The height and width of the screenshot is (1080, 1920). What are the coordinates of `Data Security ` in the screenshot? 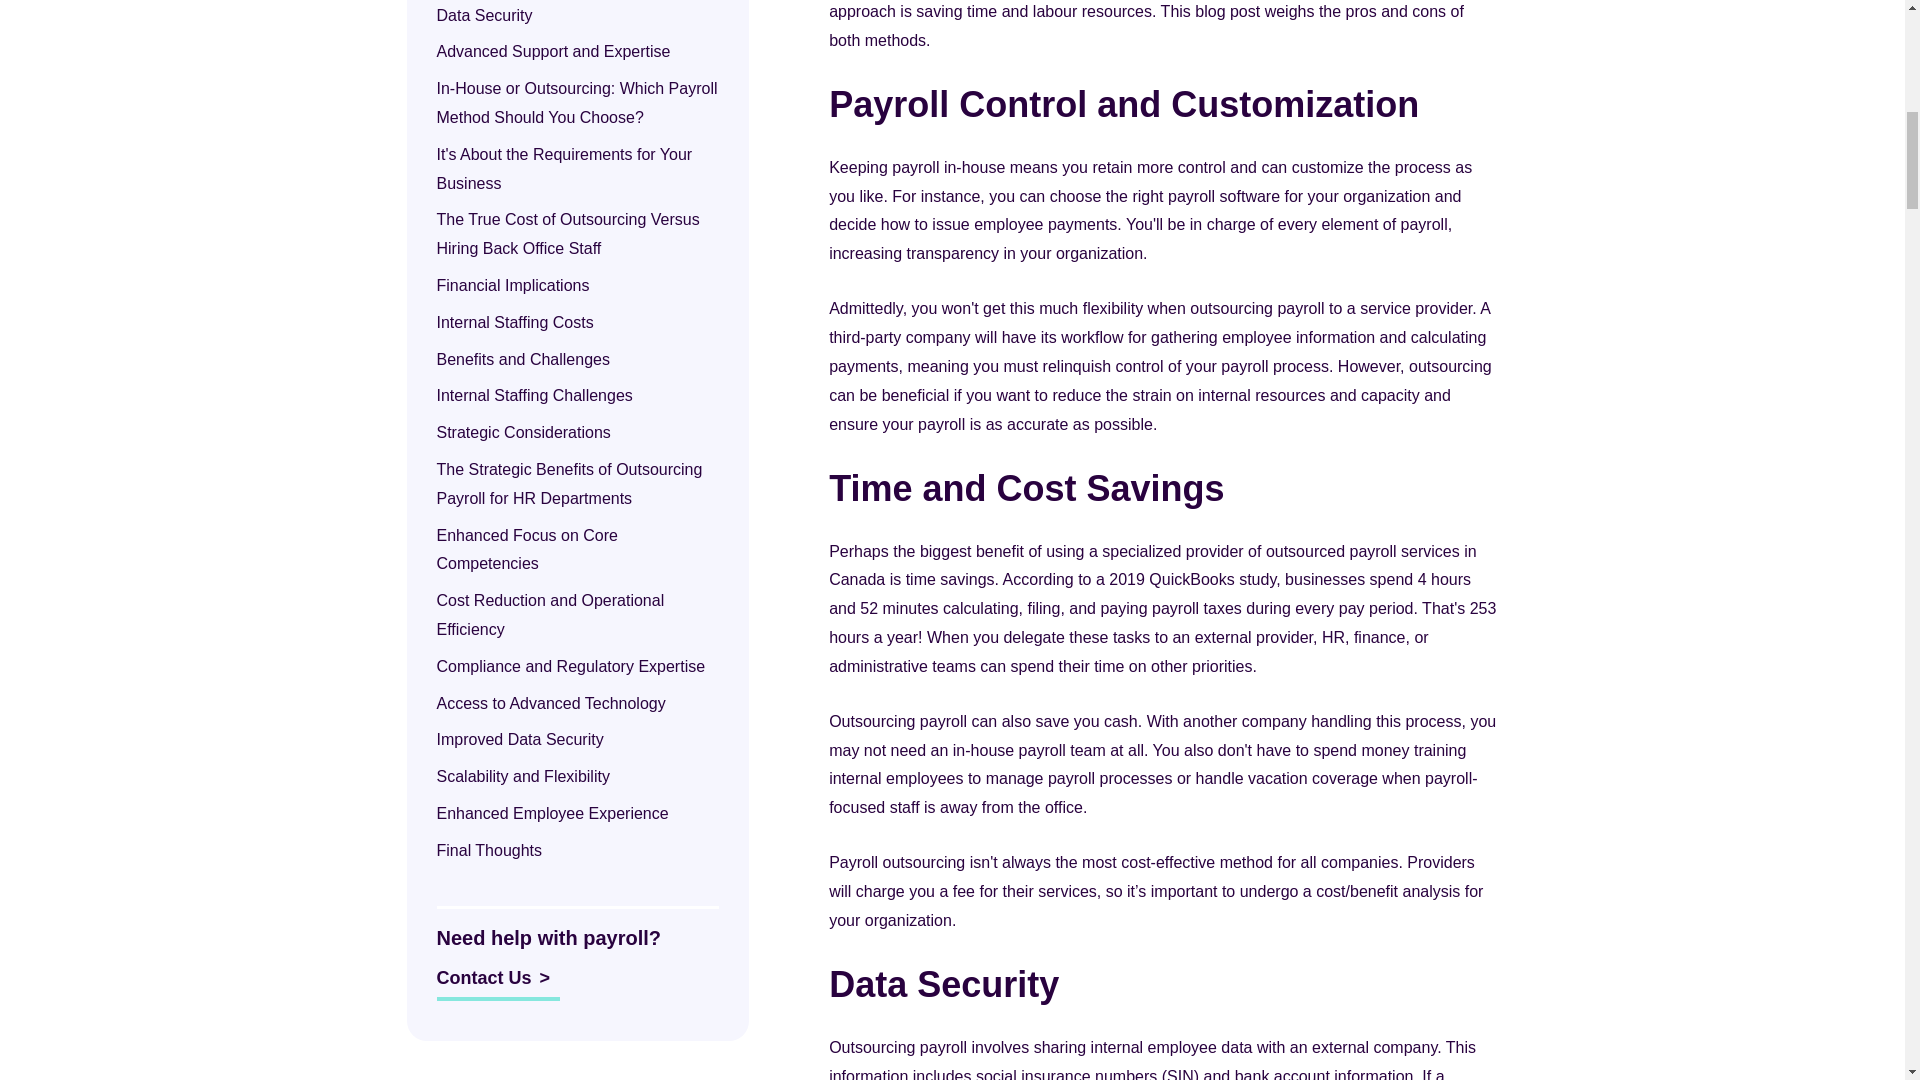 It's located at (485, 14).